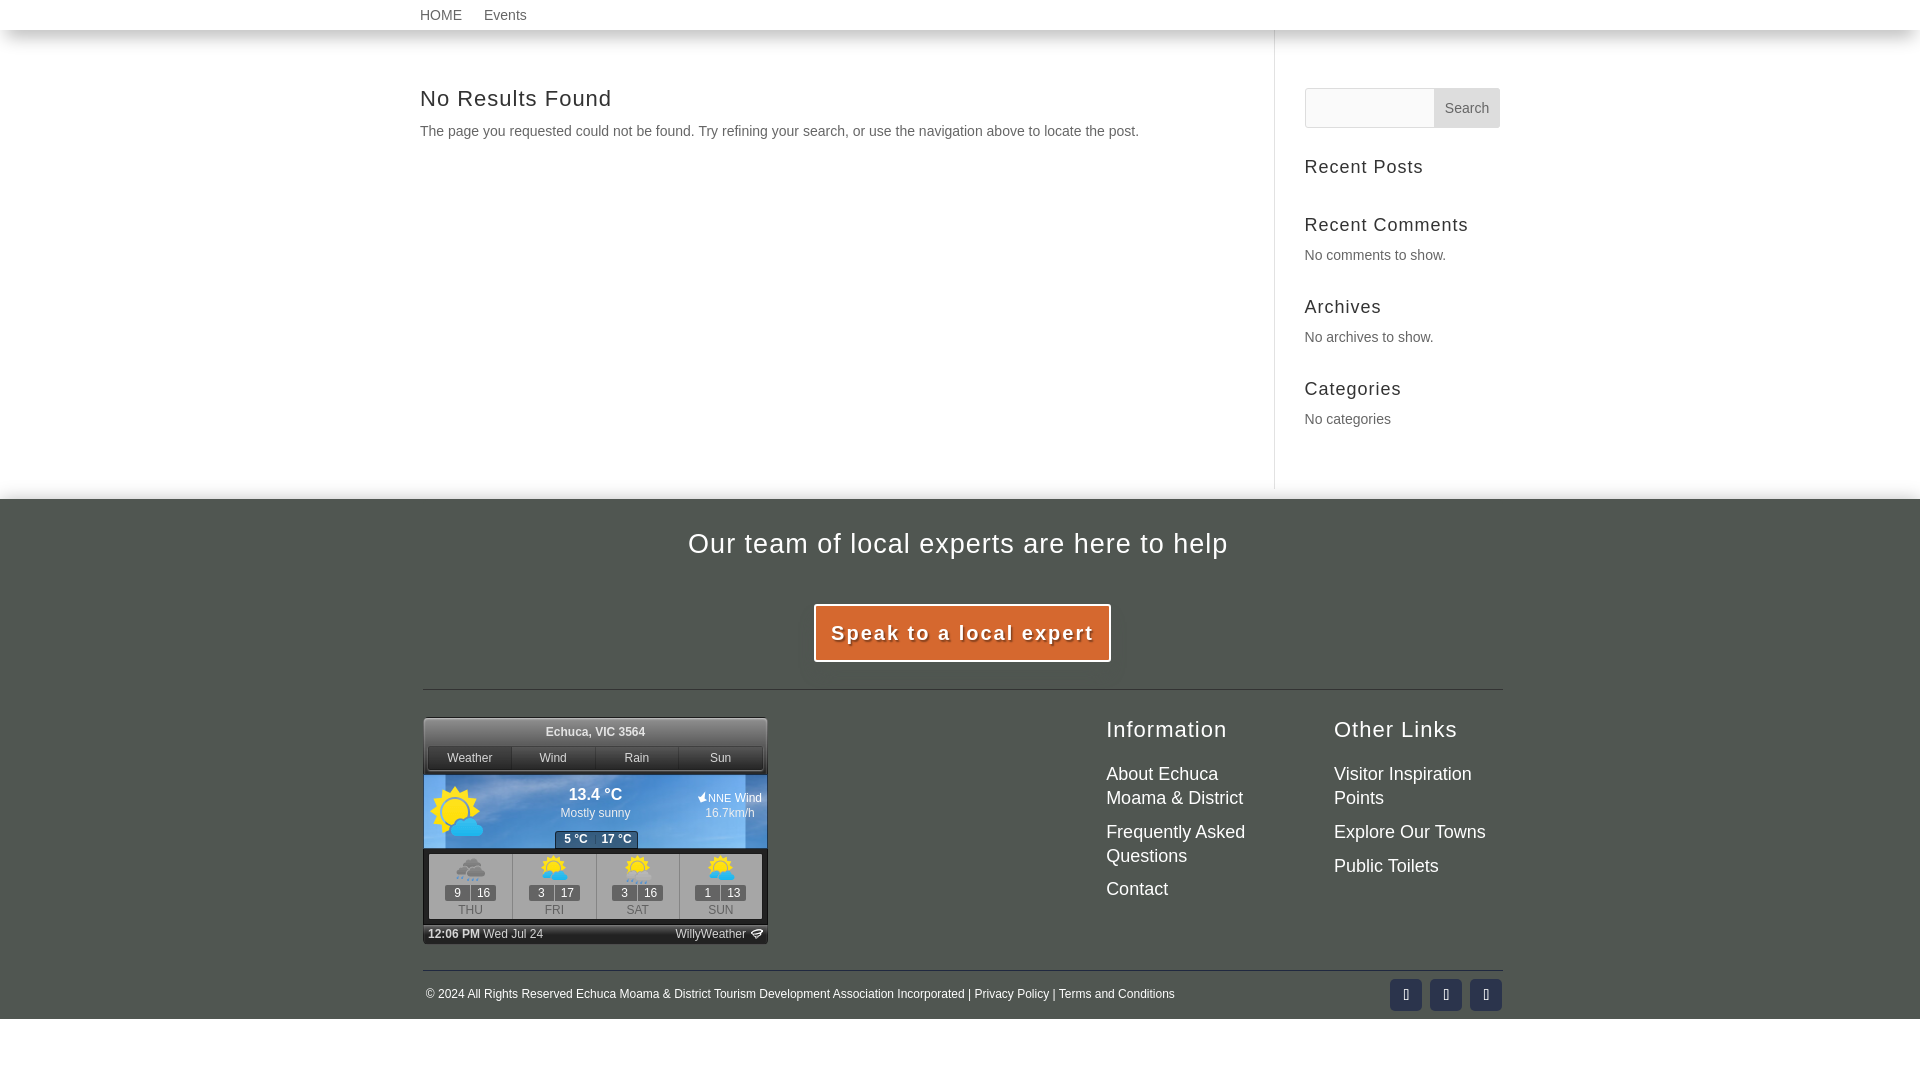  I want to click on Terms and Conditions, so click(1117, 994).